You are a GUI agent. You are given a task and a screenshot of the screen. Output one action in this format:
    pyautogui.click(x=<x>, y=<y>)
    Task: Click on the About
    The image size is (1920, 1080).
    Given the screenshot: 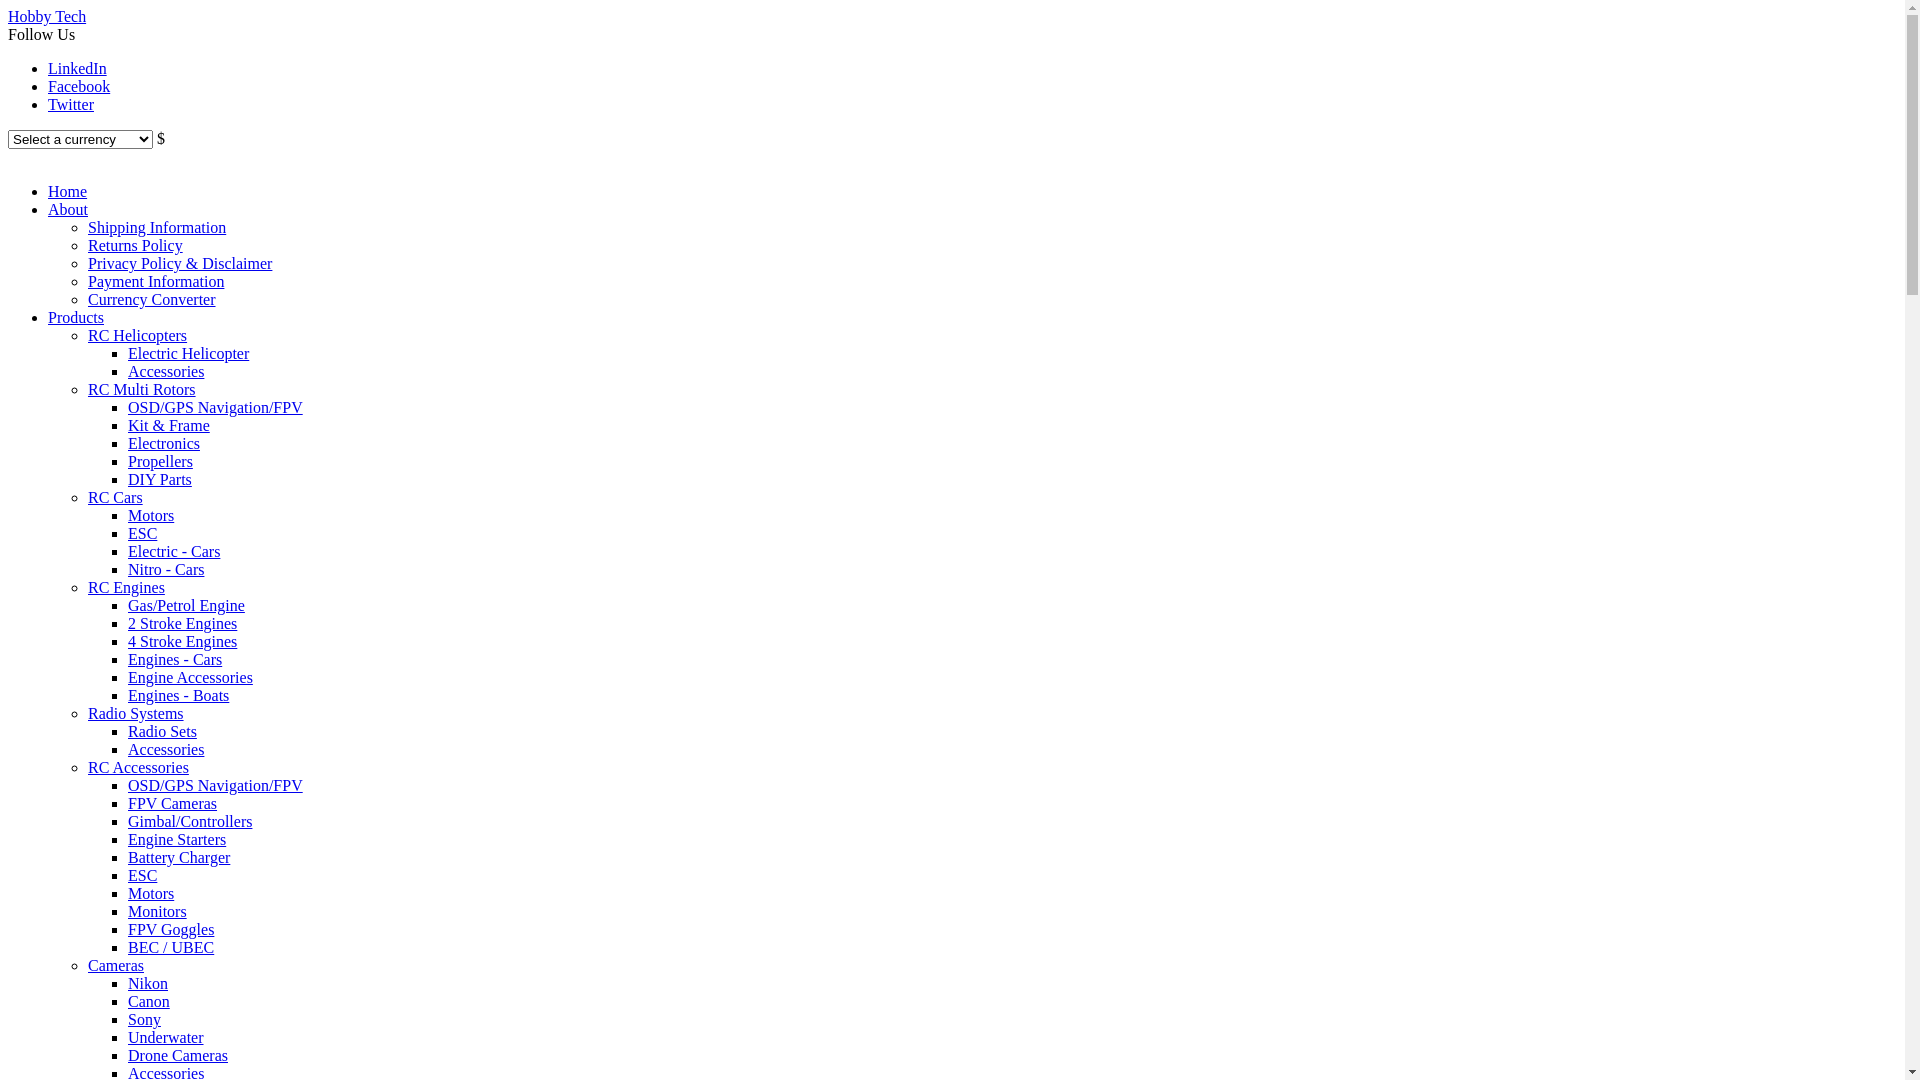 What is the action you would take?
    pyautogui.click(x=68, y=210)
    